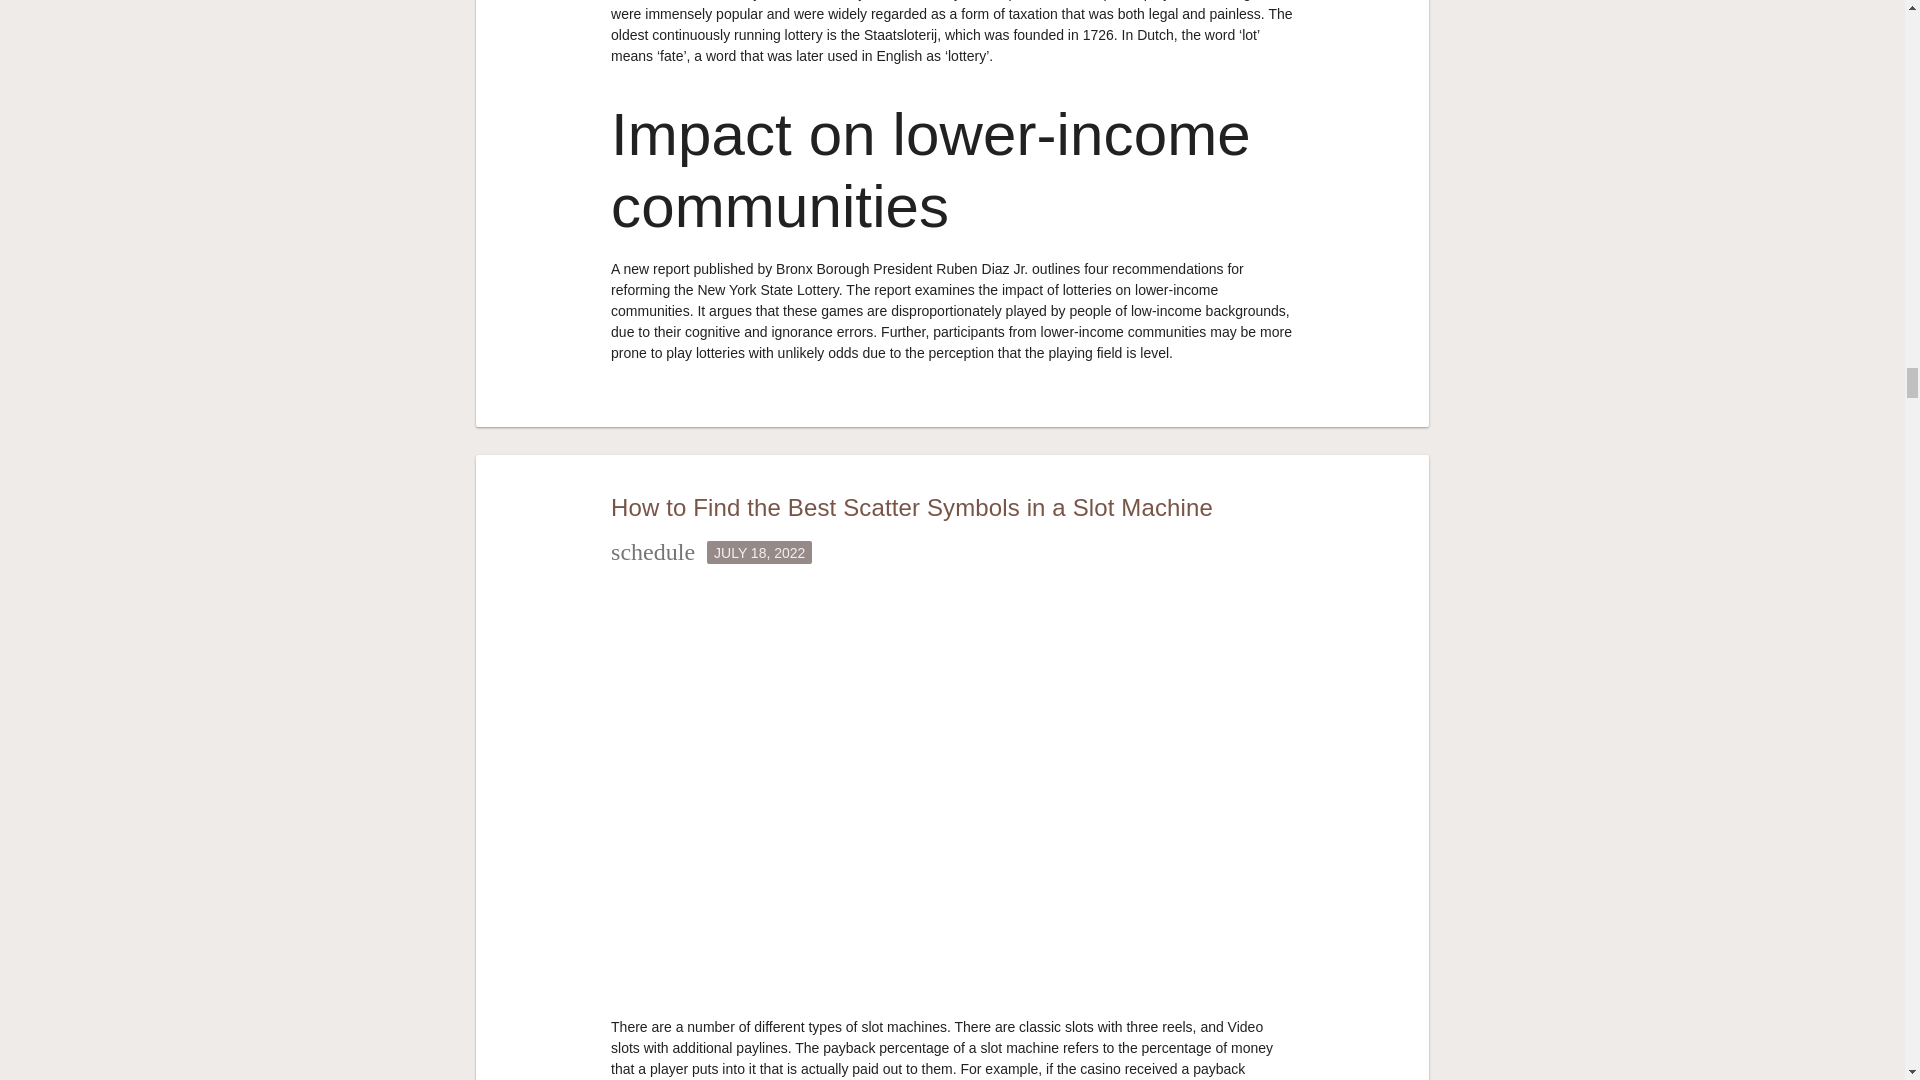 The height and width of the screenshot is (1080, 1920). Describe the element at coordinates (759, 552) in the screenshot. I see `JULY 18, 2022` at that location.